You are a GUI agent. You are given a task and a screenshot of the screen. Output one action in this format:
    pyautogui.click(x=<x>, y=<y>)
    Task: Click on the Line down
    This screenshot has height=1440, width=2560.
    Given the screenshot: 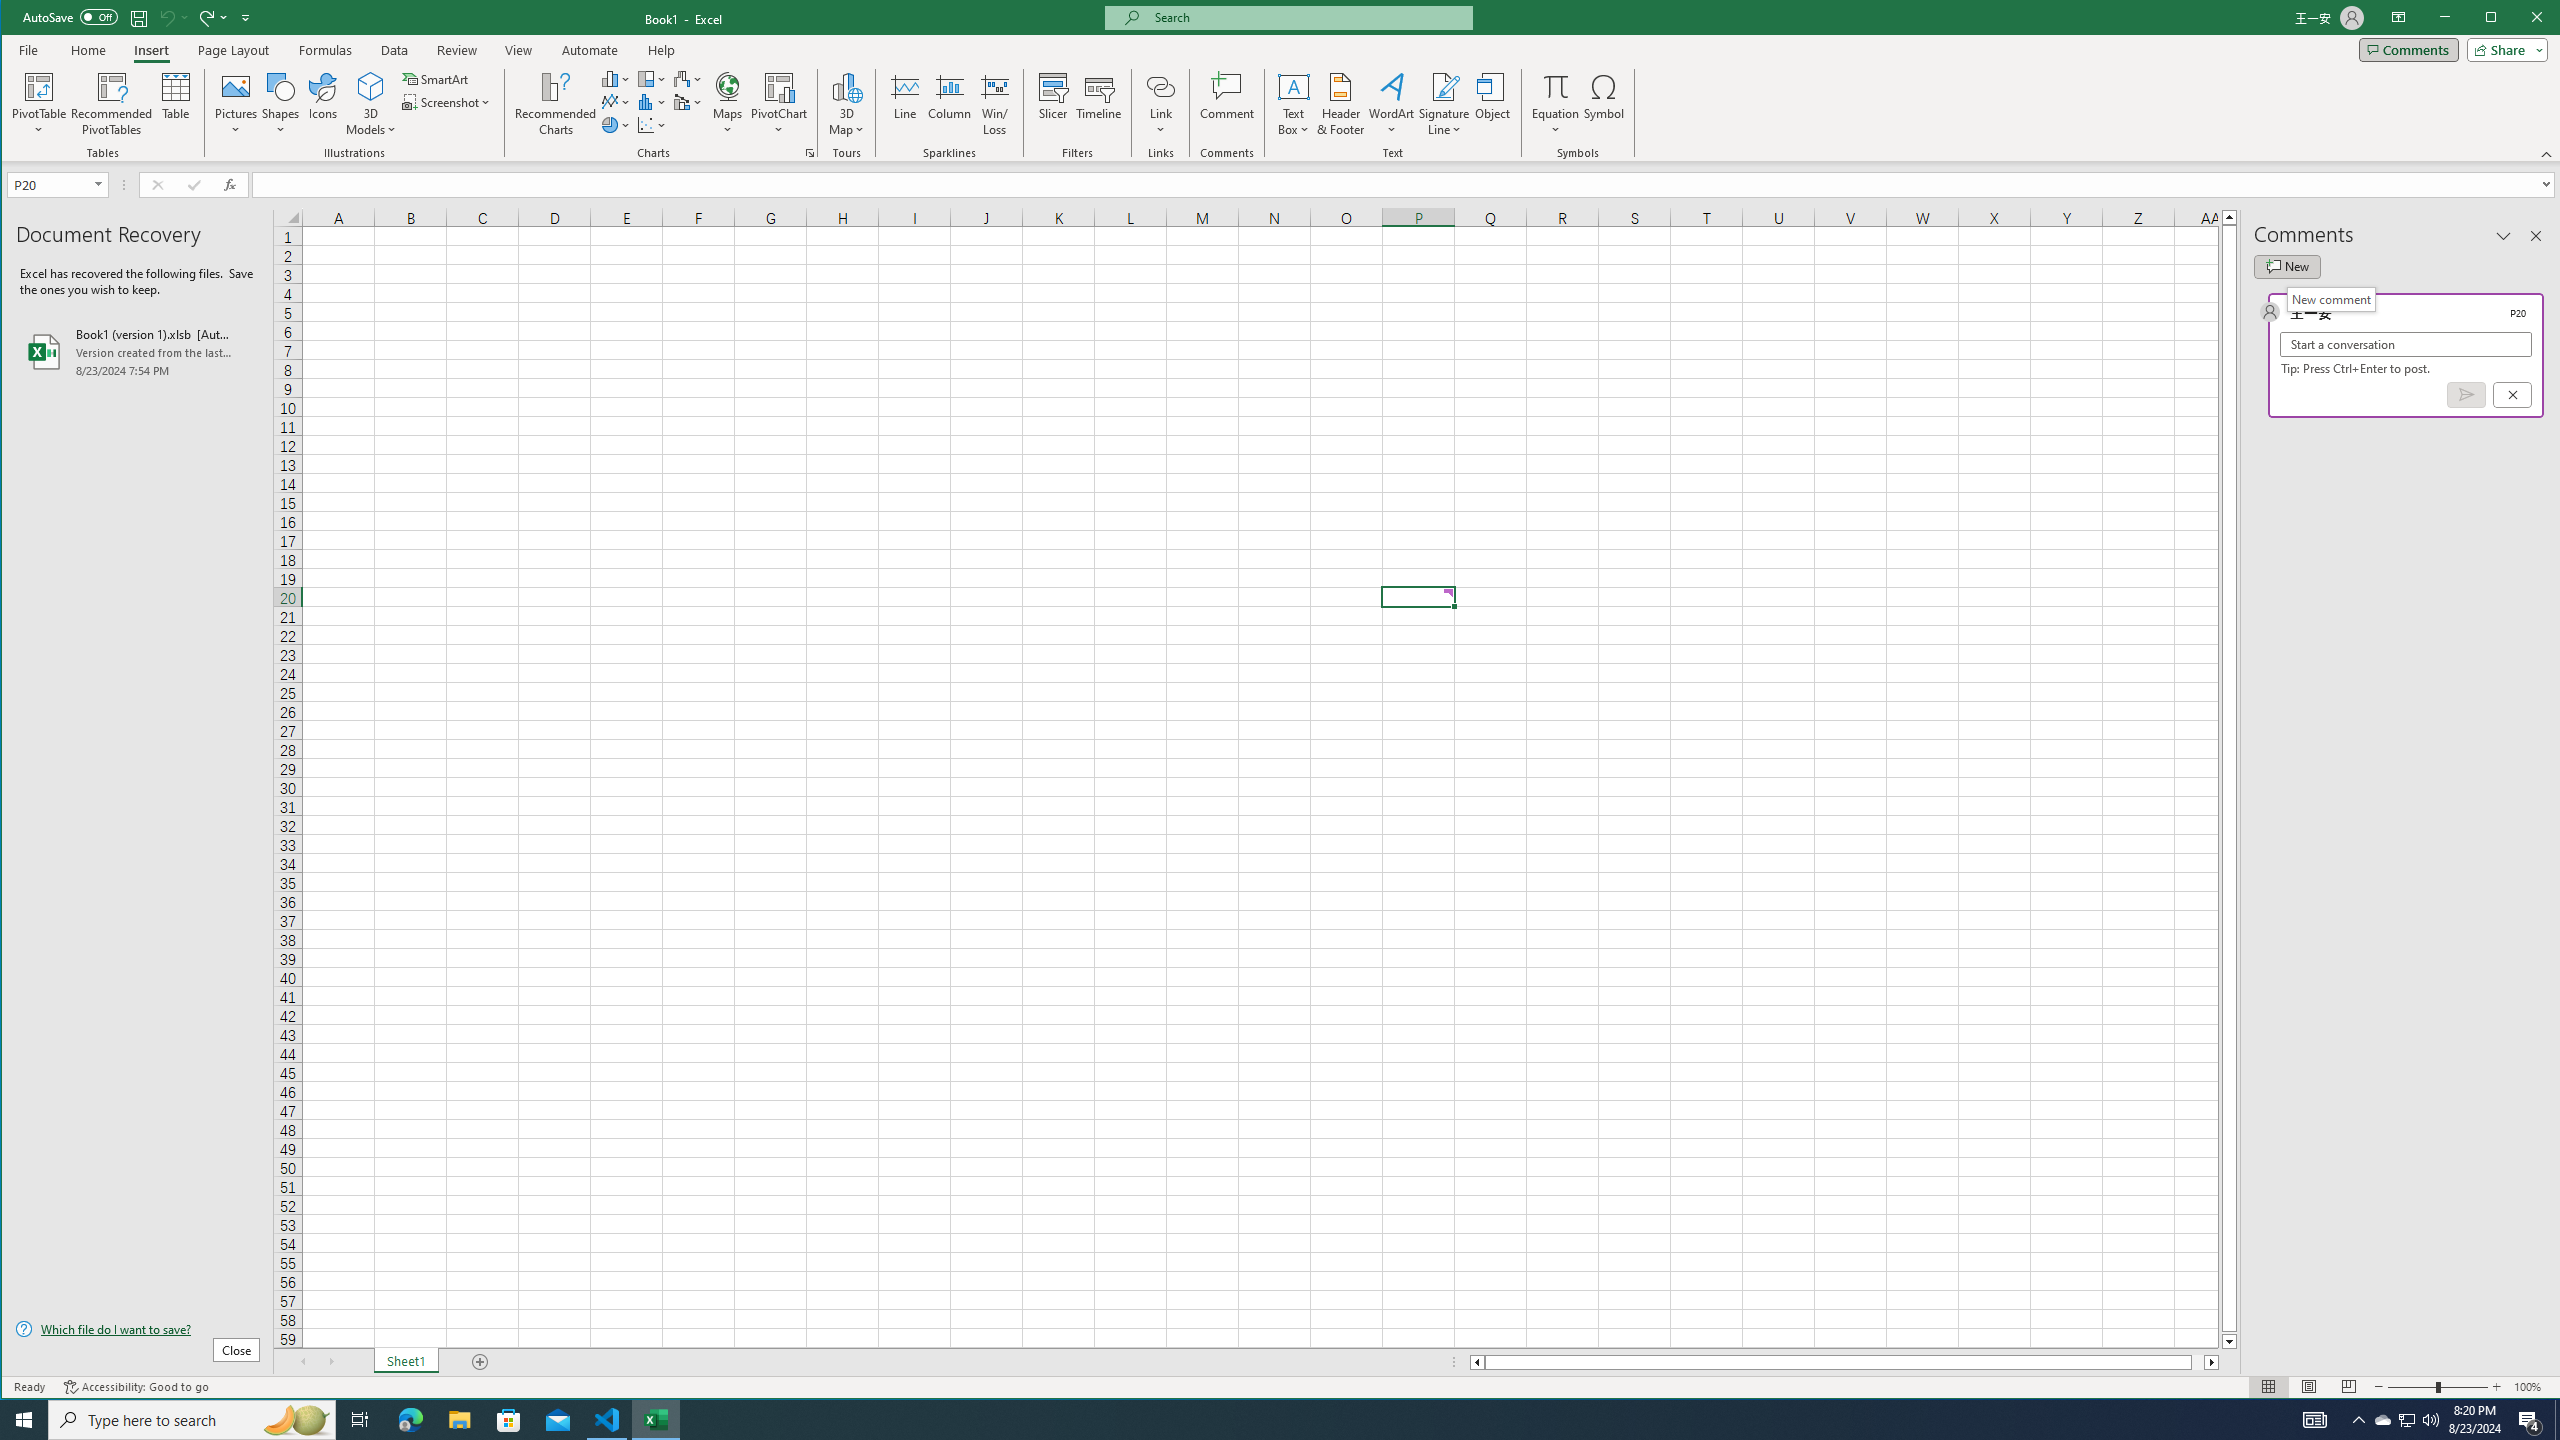 What is the action you would take?
    pyautogui.click(x=2230, y=1342)
    